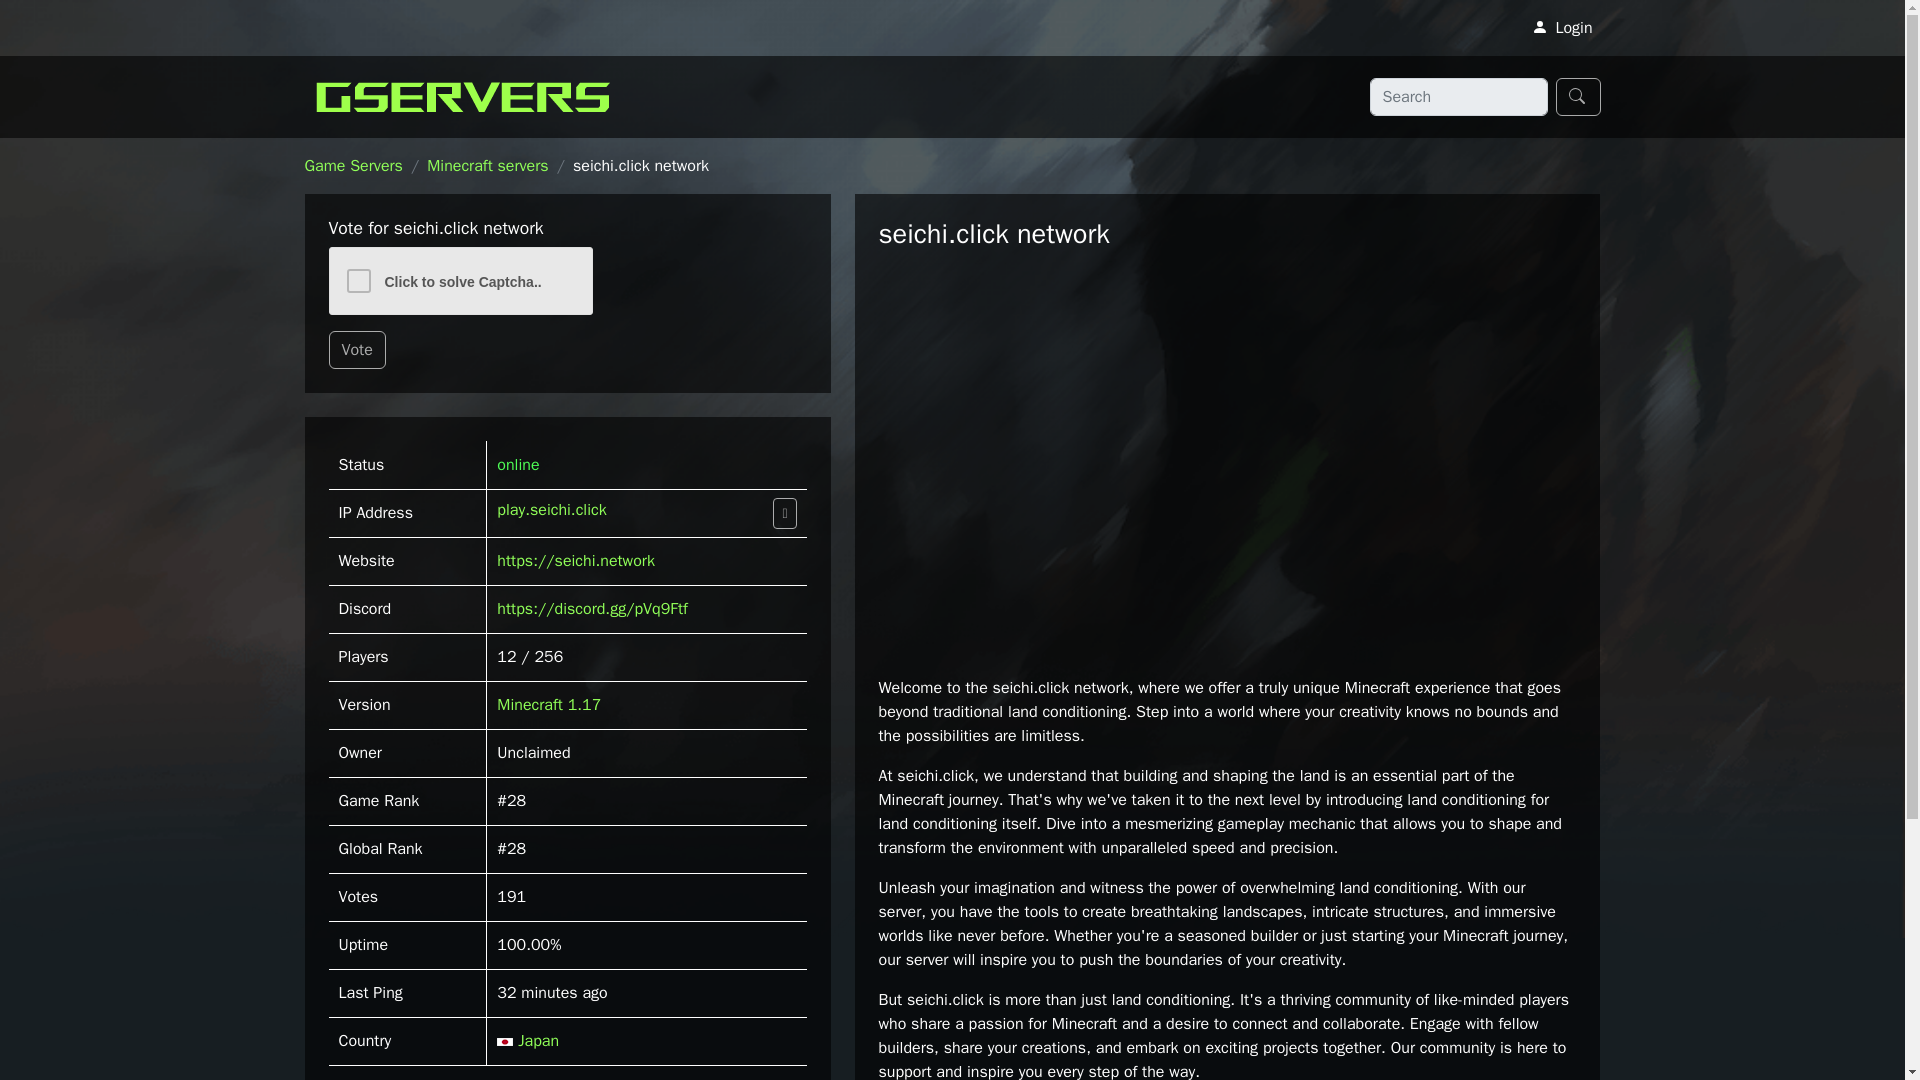  I want to click on Login, so click(1562, 27).